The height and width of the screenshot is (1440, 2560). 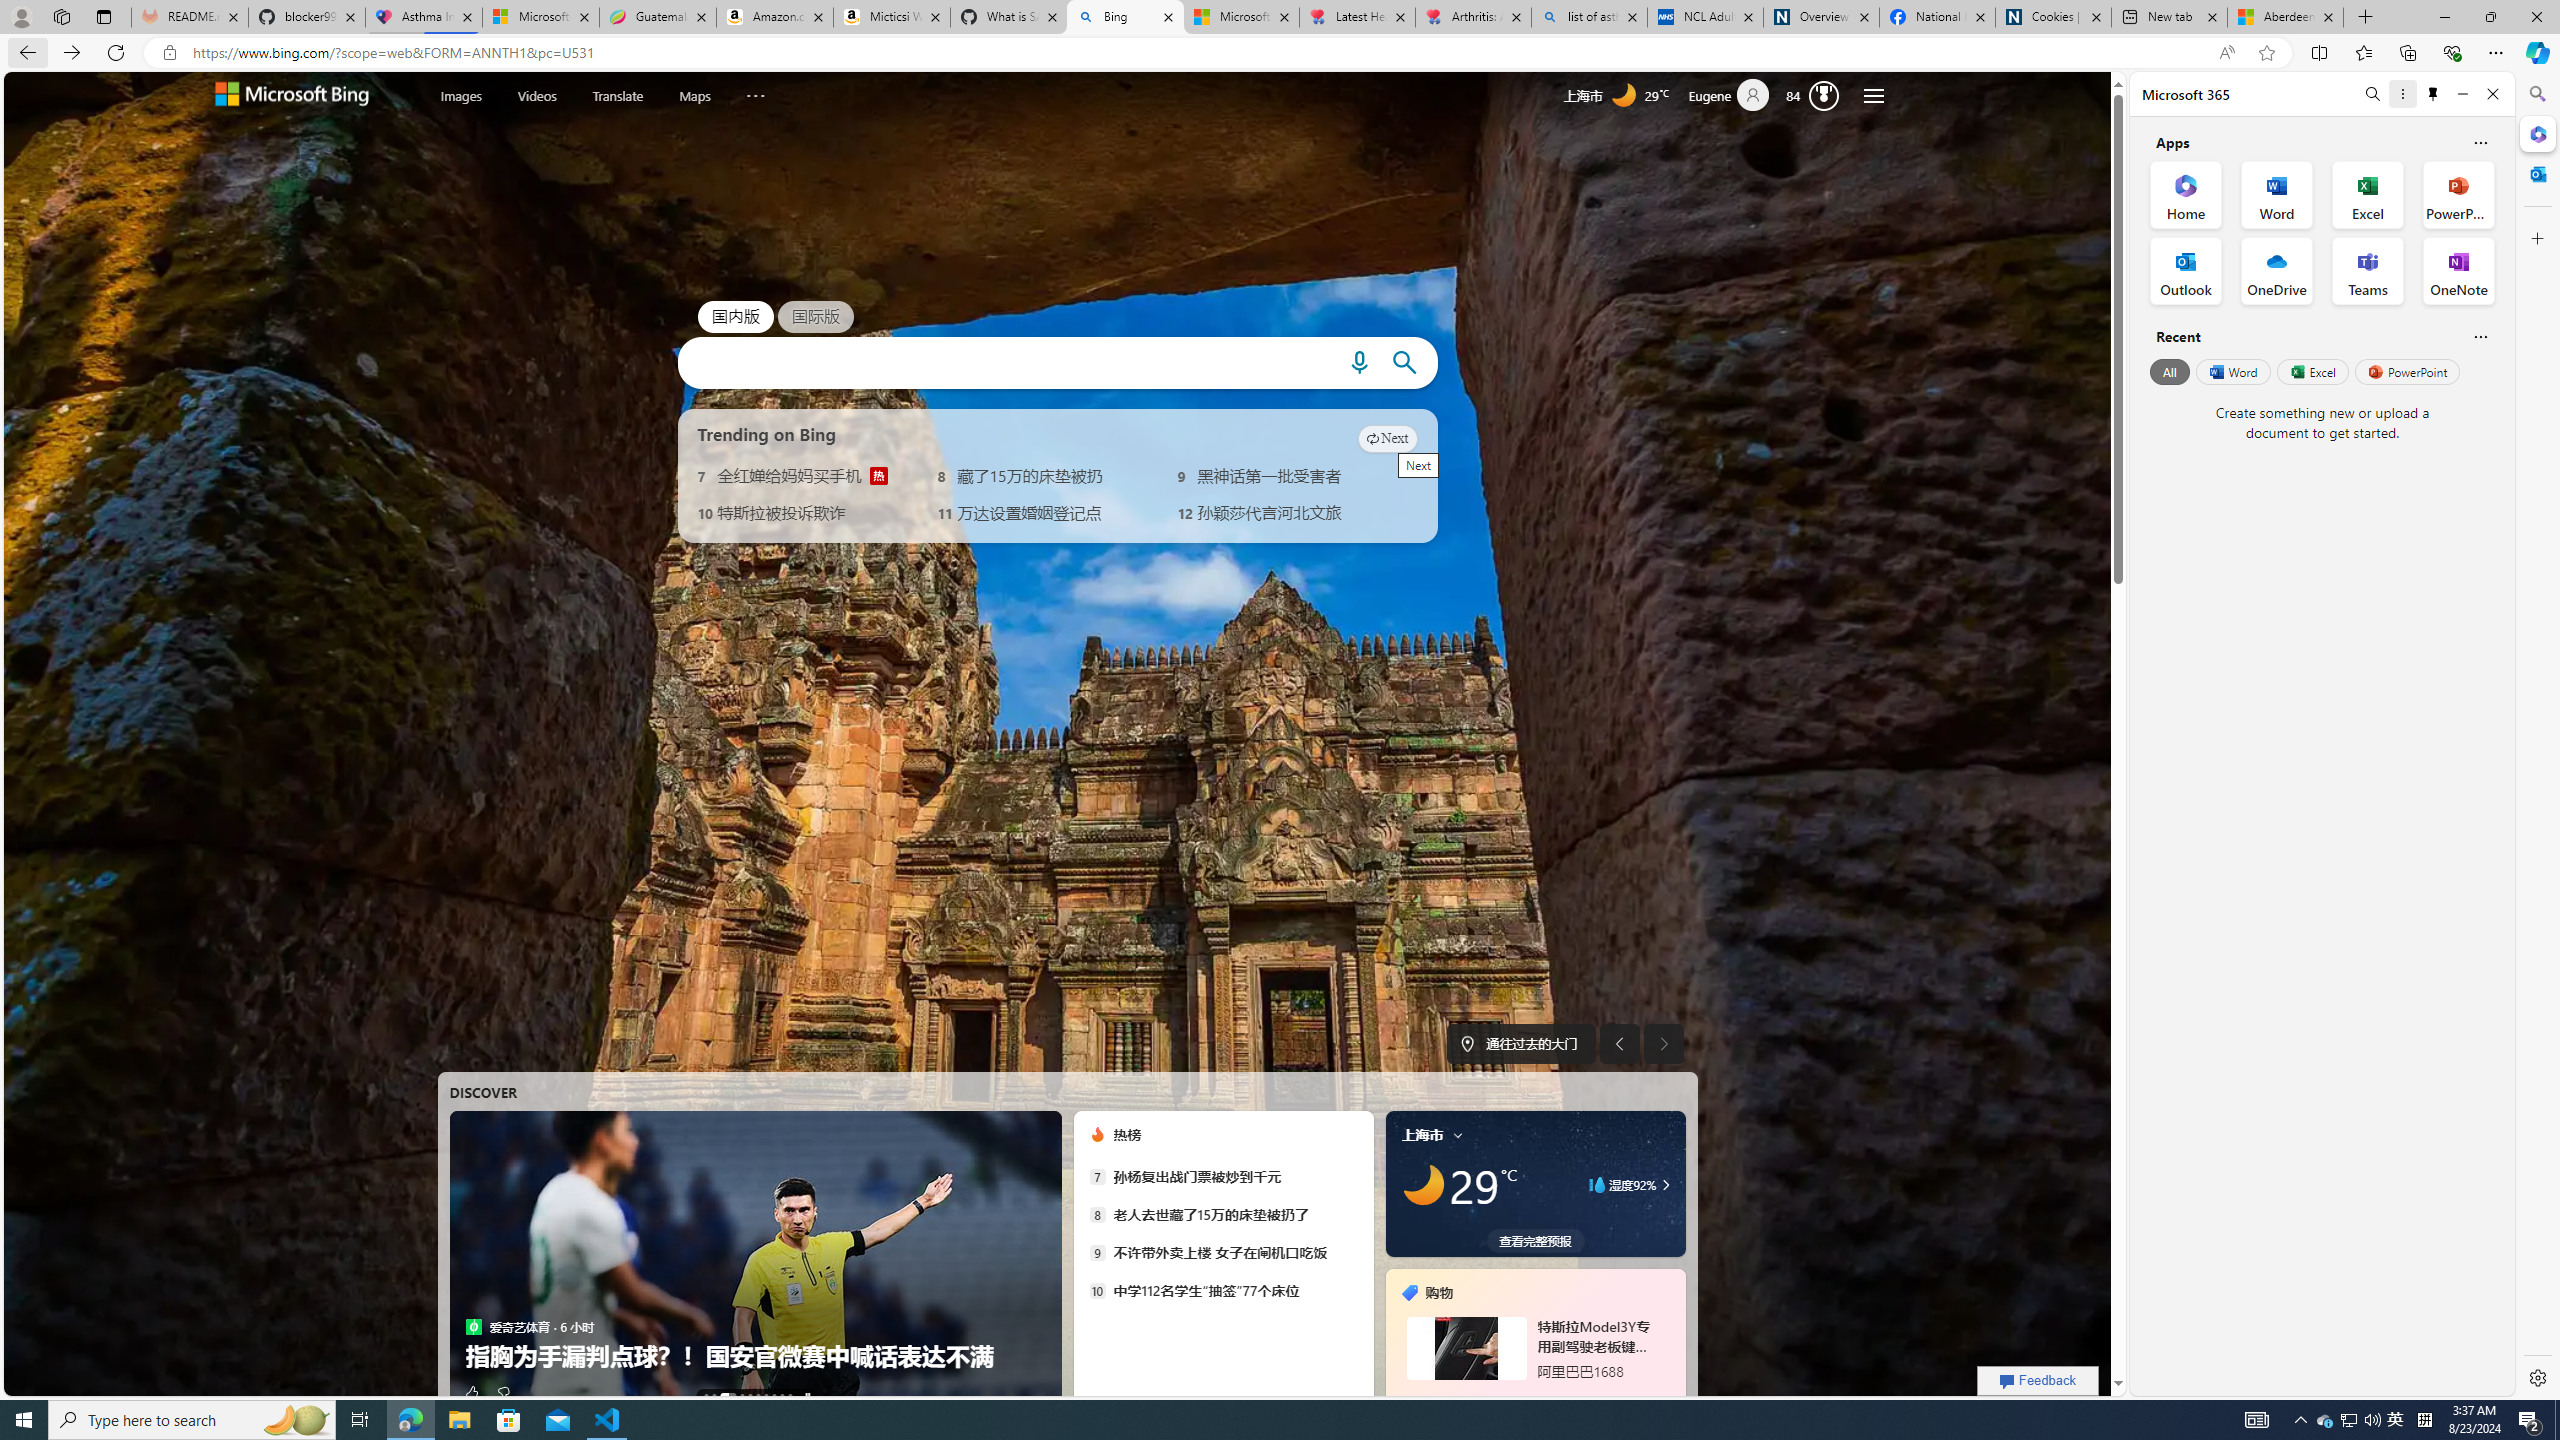 I want to click on All, so click(x=2169, y=371).